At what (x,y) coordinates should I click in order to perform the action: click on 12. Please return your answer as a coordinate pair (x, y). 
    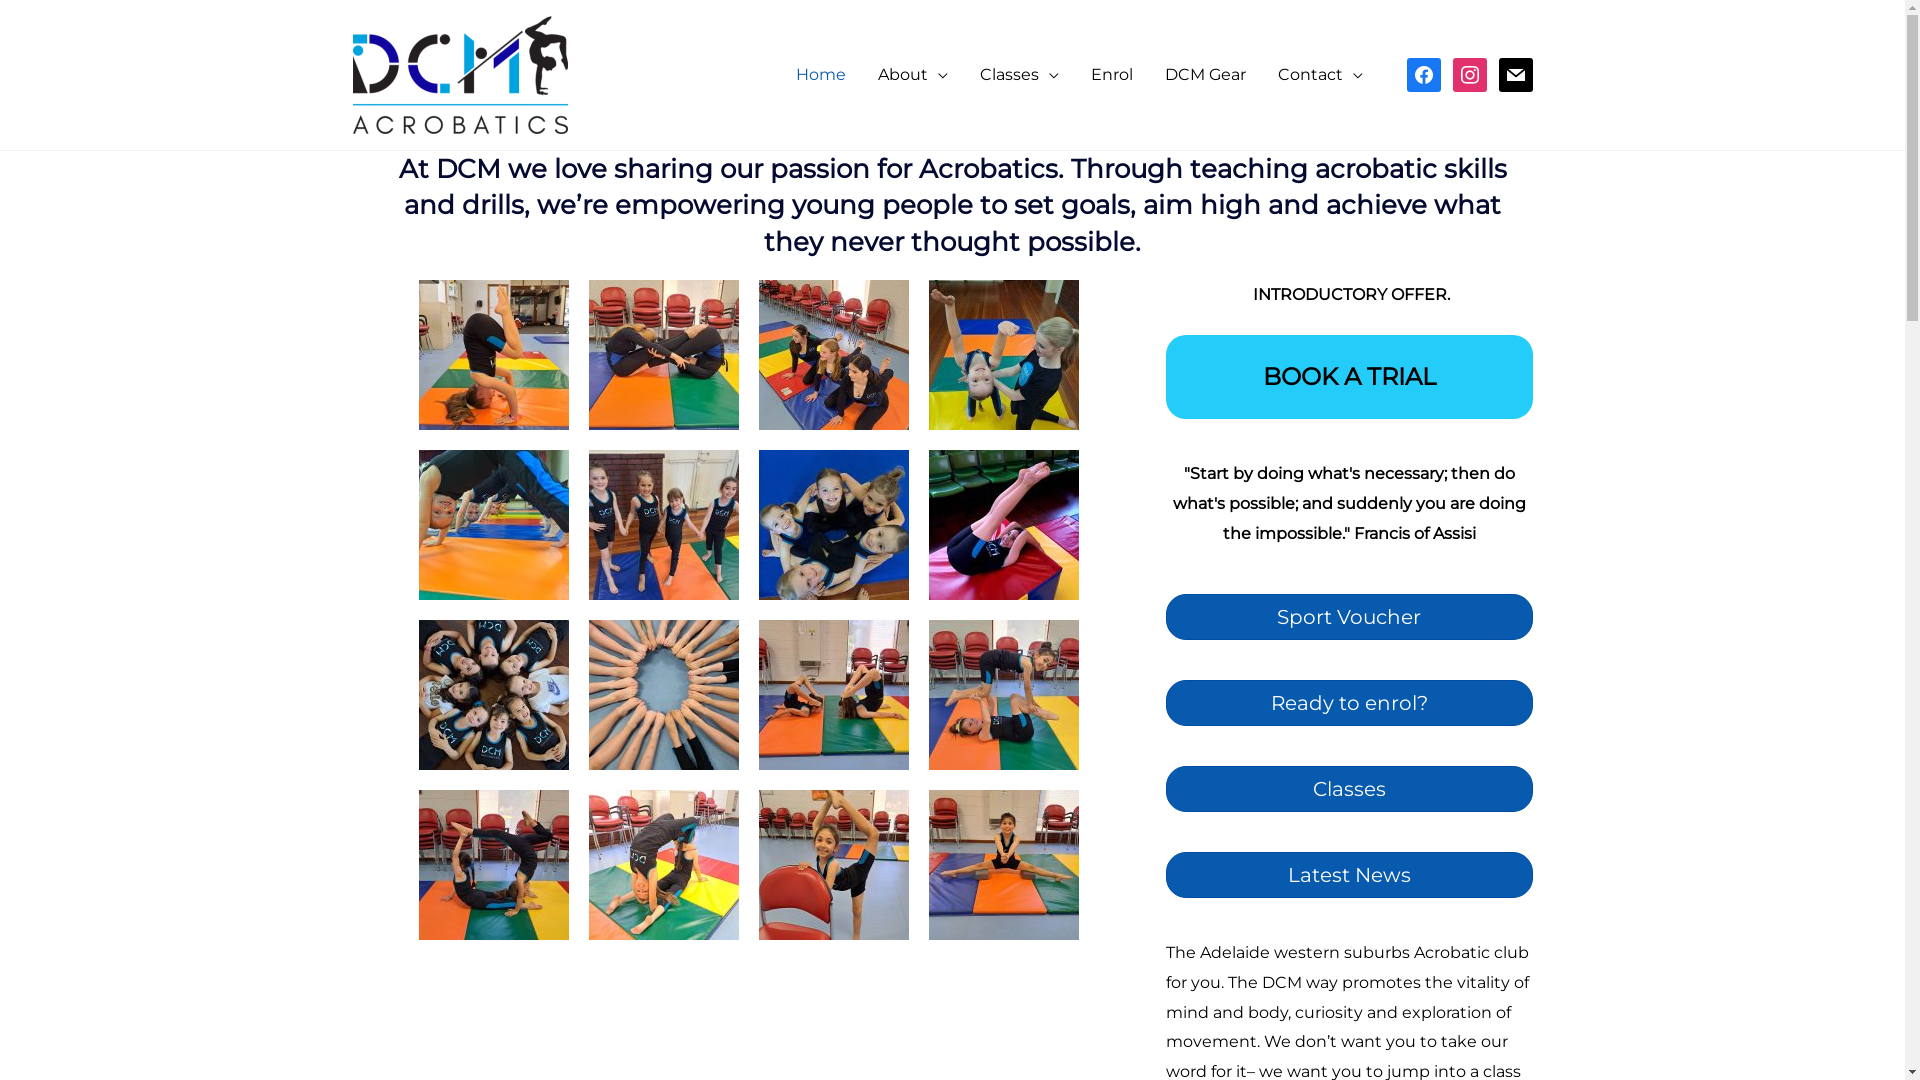
    Looking at the image, I should click on (1003, 525).